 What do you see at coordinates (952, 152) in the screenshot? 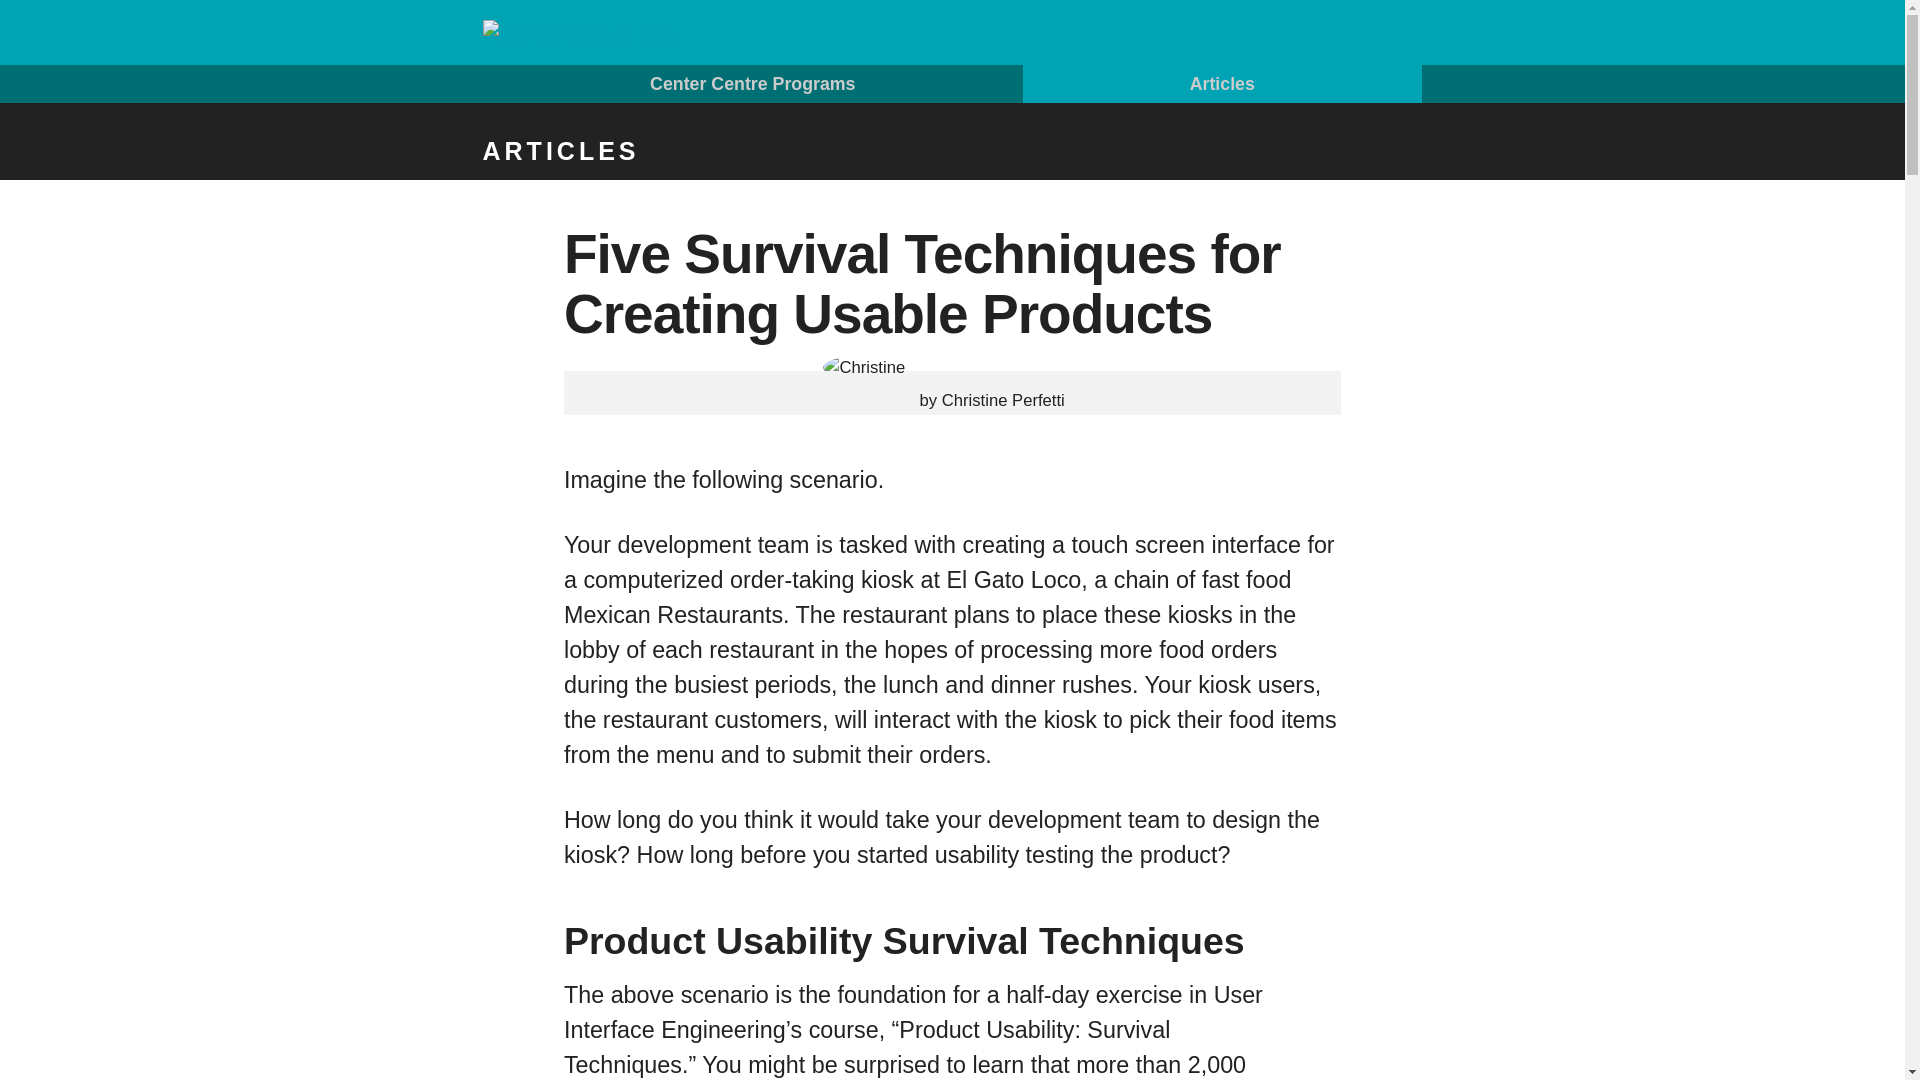
I see `ARTICLES` at bounding box center [952, 152].